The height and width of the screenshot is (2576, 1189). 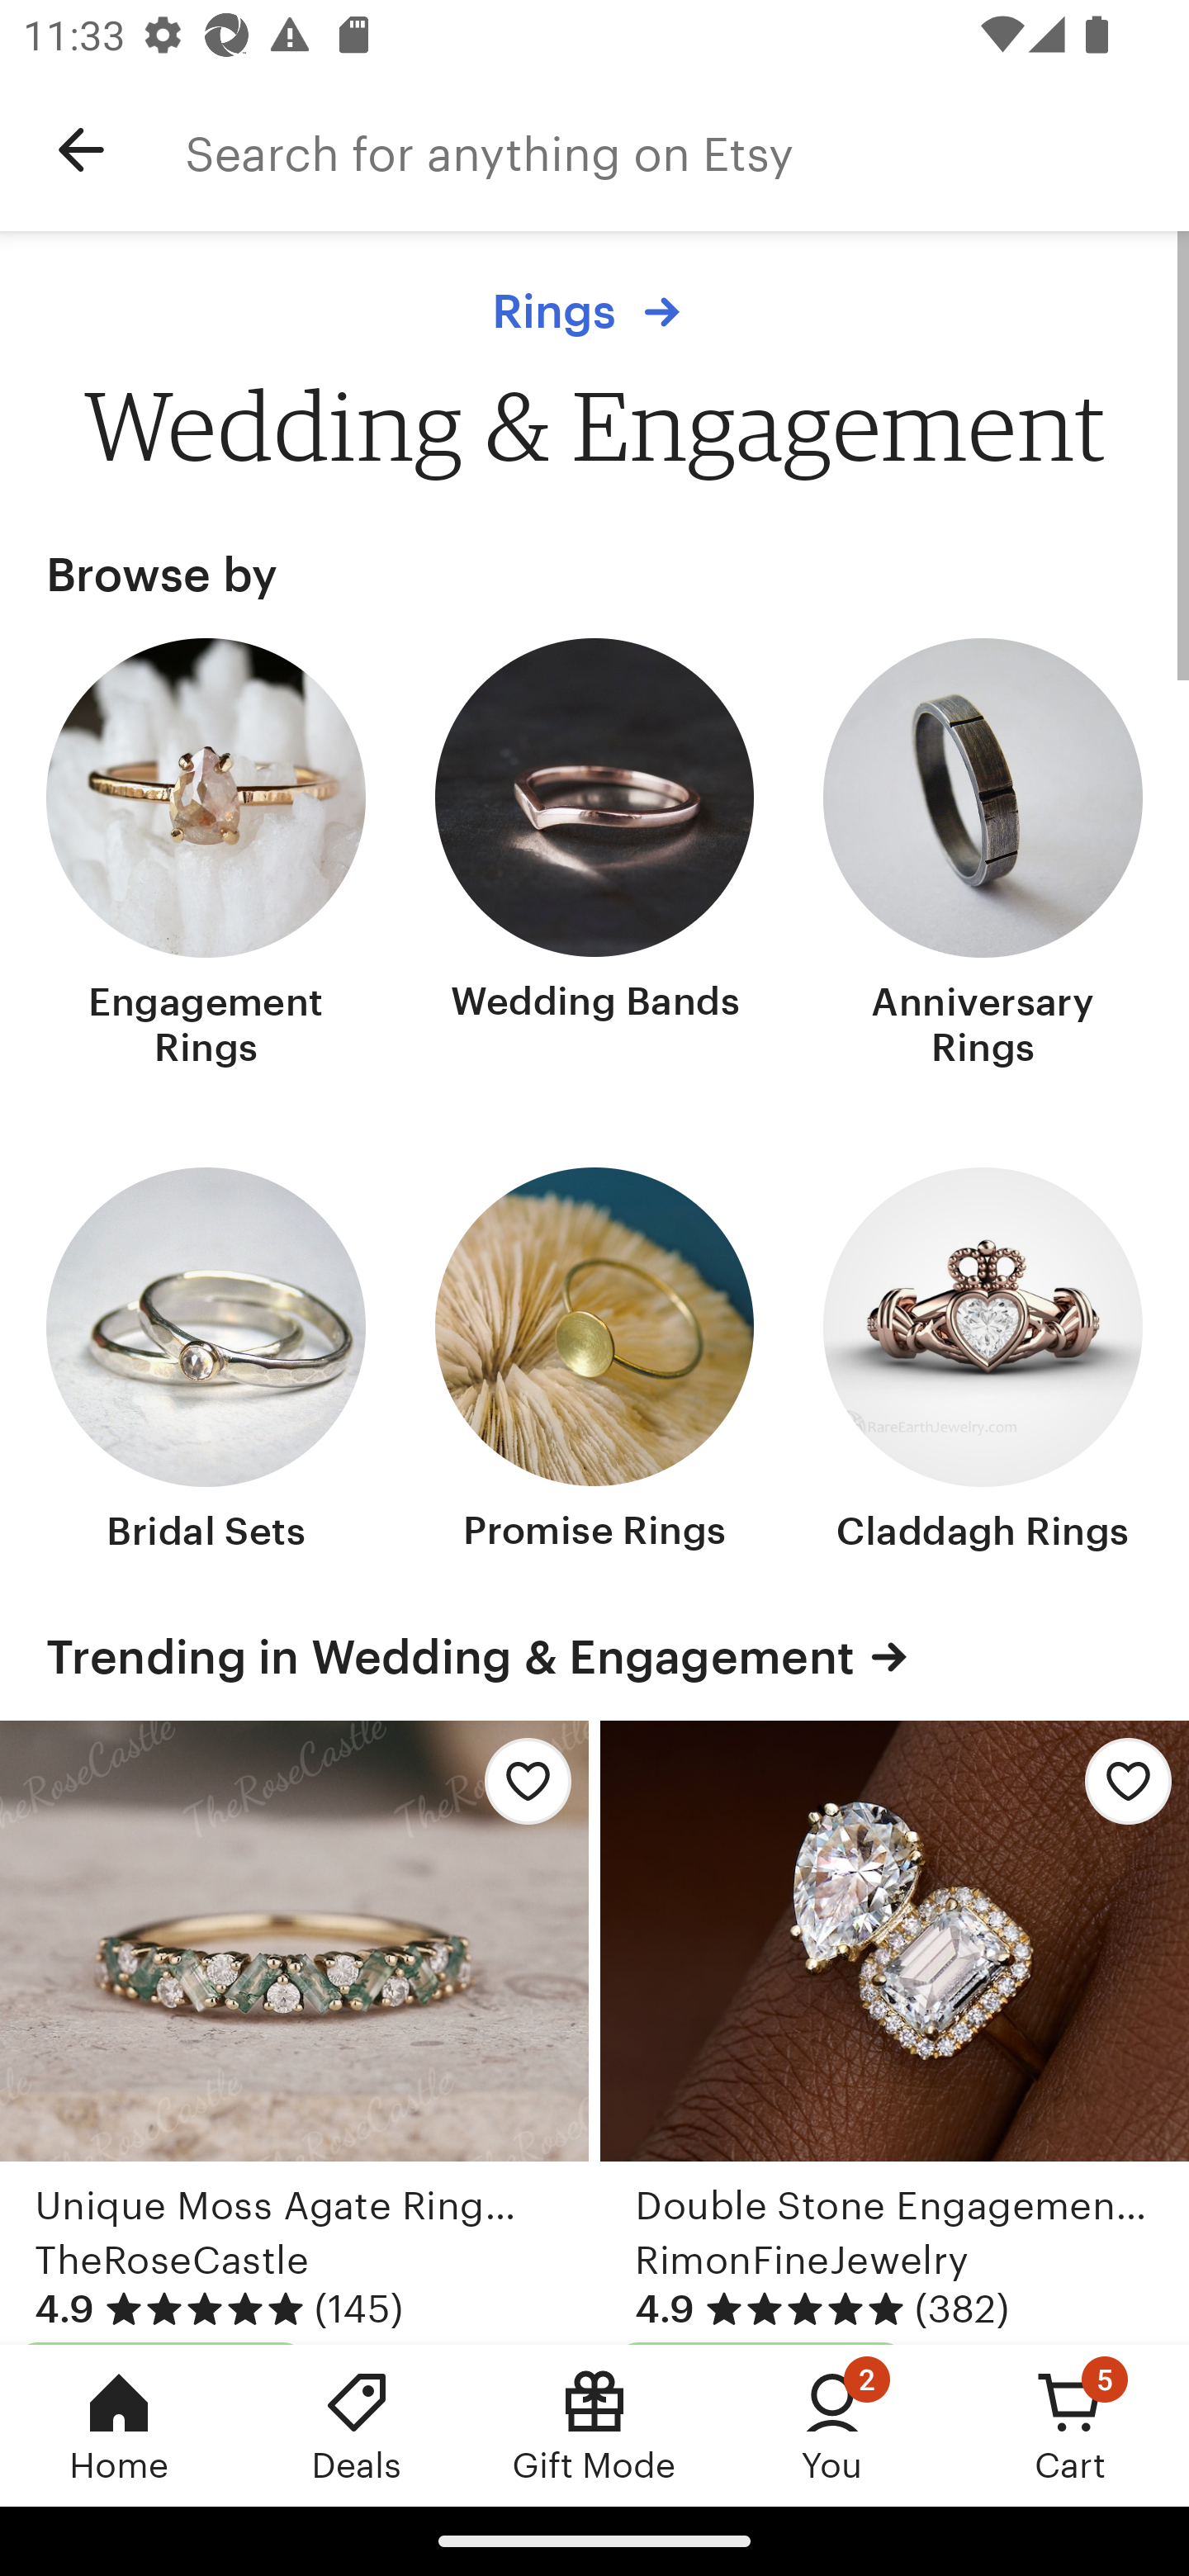 What do you see at coordinates (357, 2425) in the screenshot?
I see `Deals` at bounding box center [357, 2425].